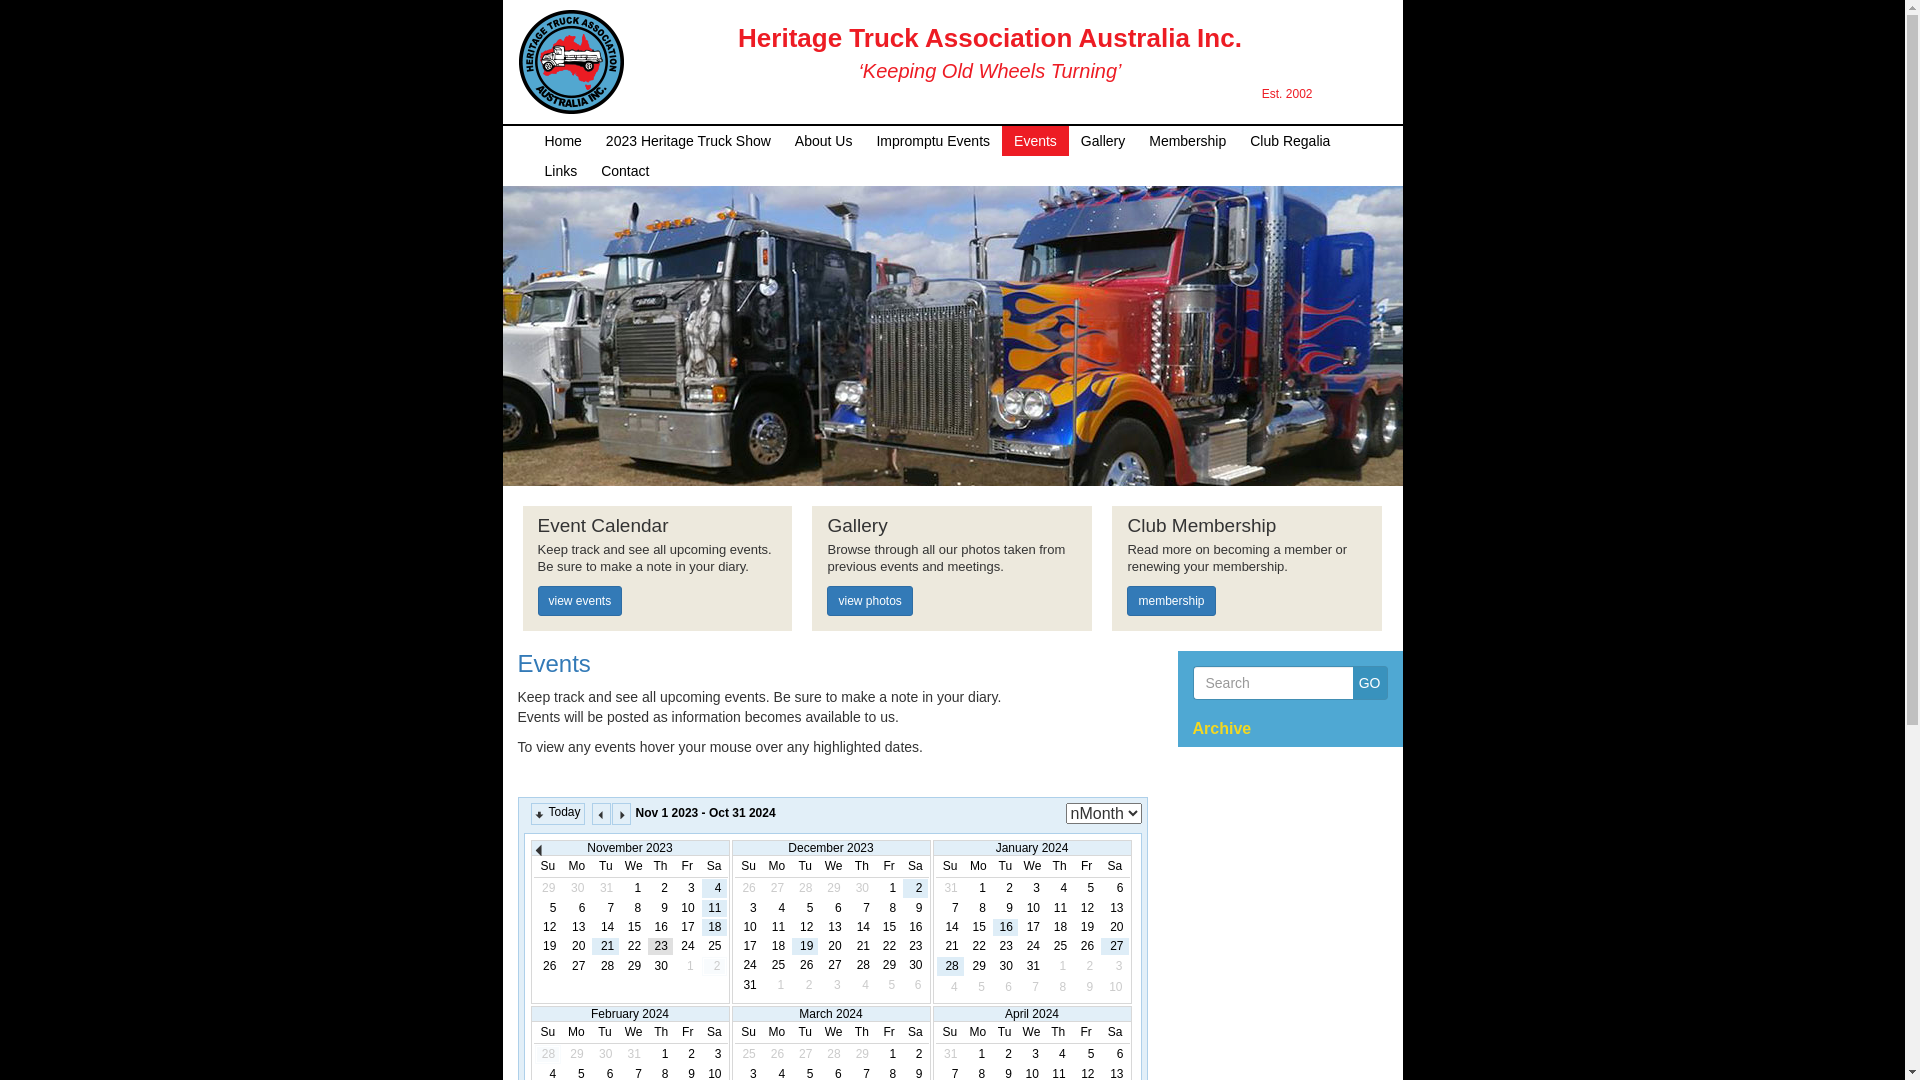 The image size is (1920, 1080). What do you see at coordinates (889, 908) in the screenshot?
I see `8` at bounding box center [889, 908].